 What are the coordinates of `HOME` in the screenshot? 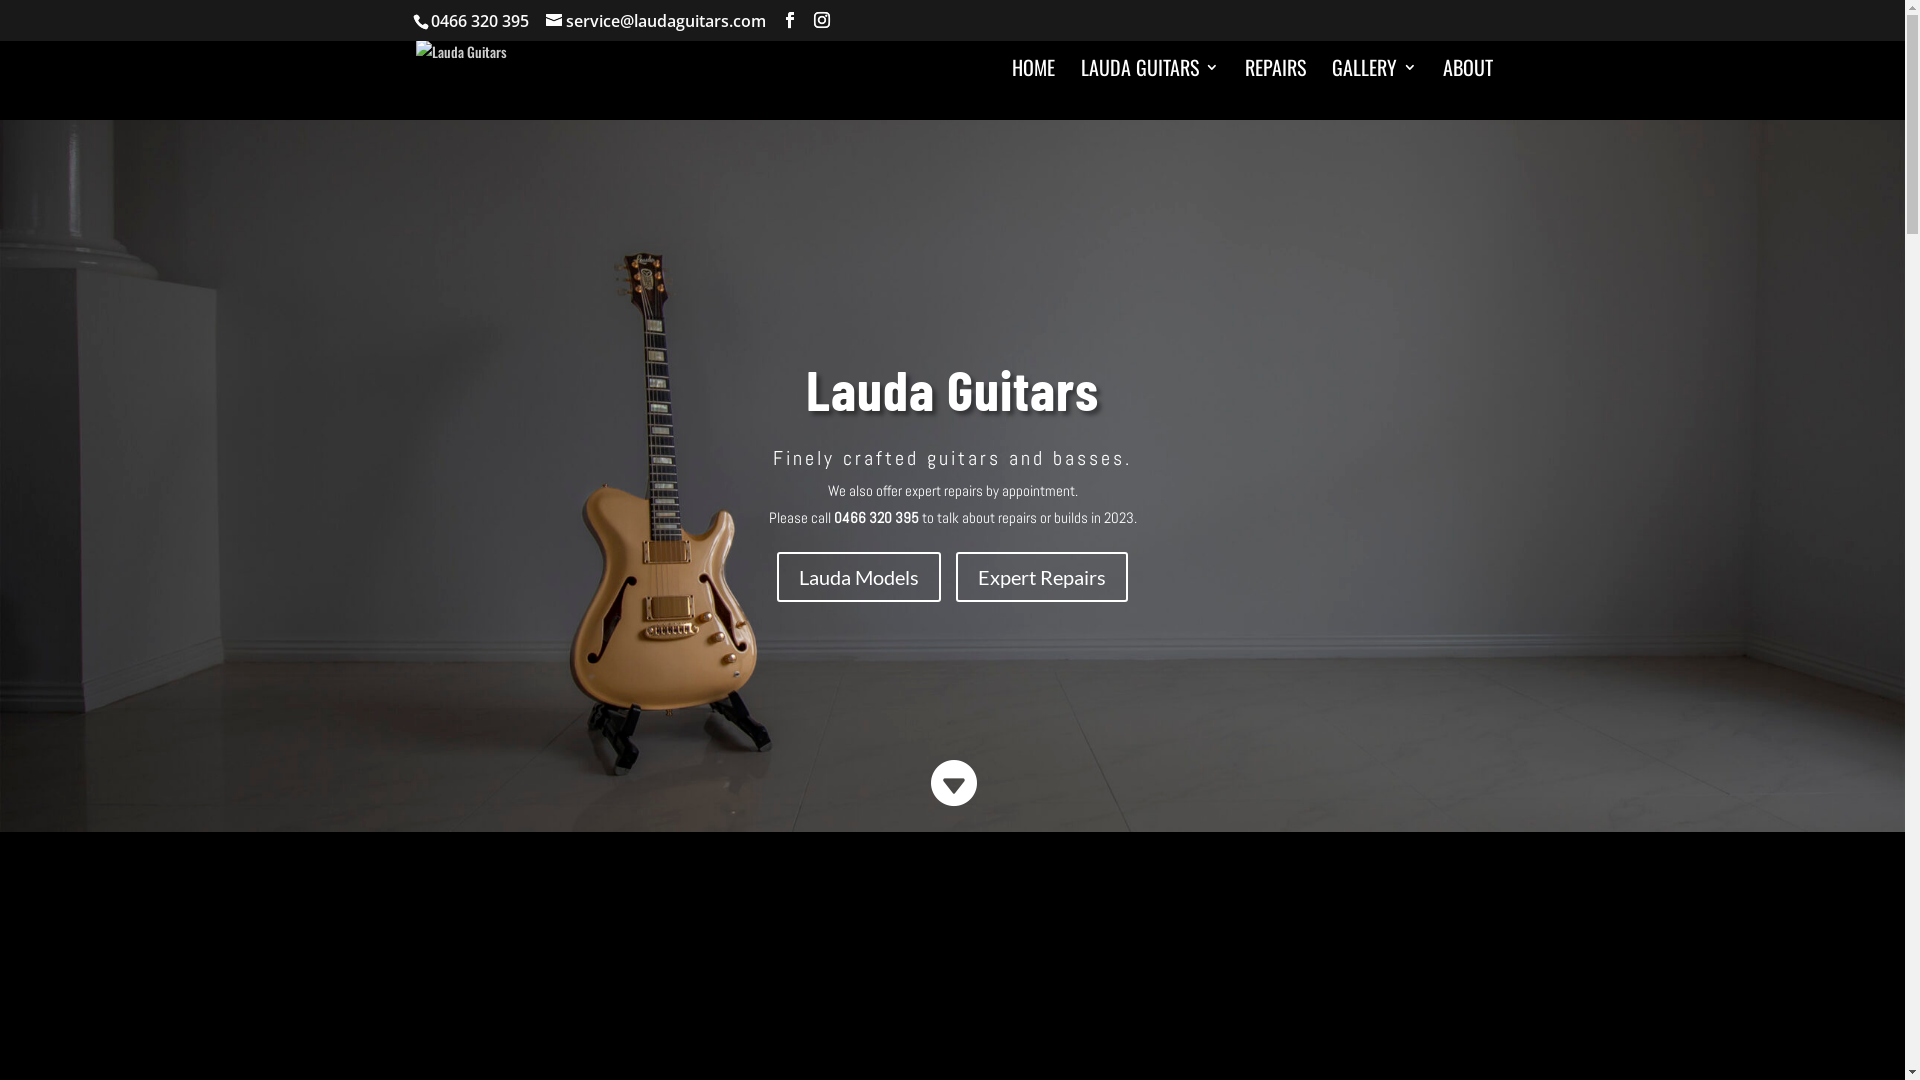 It's located at (1034, 82).